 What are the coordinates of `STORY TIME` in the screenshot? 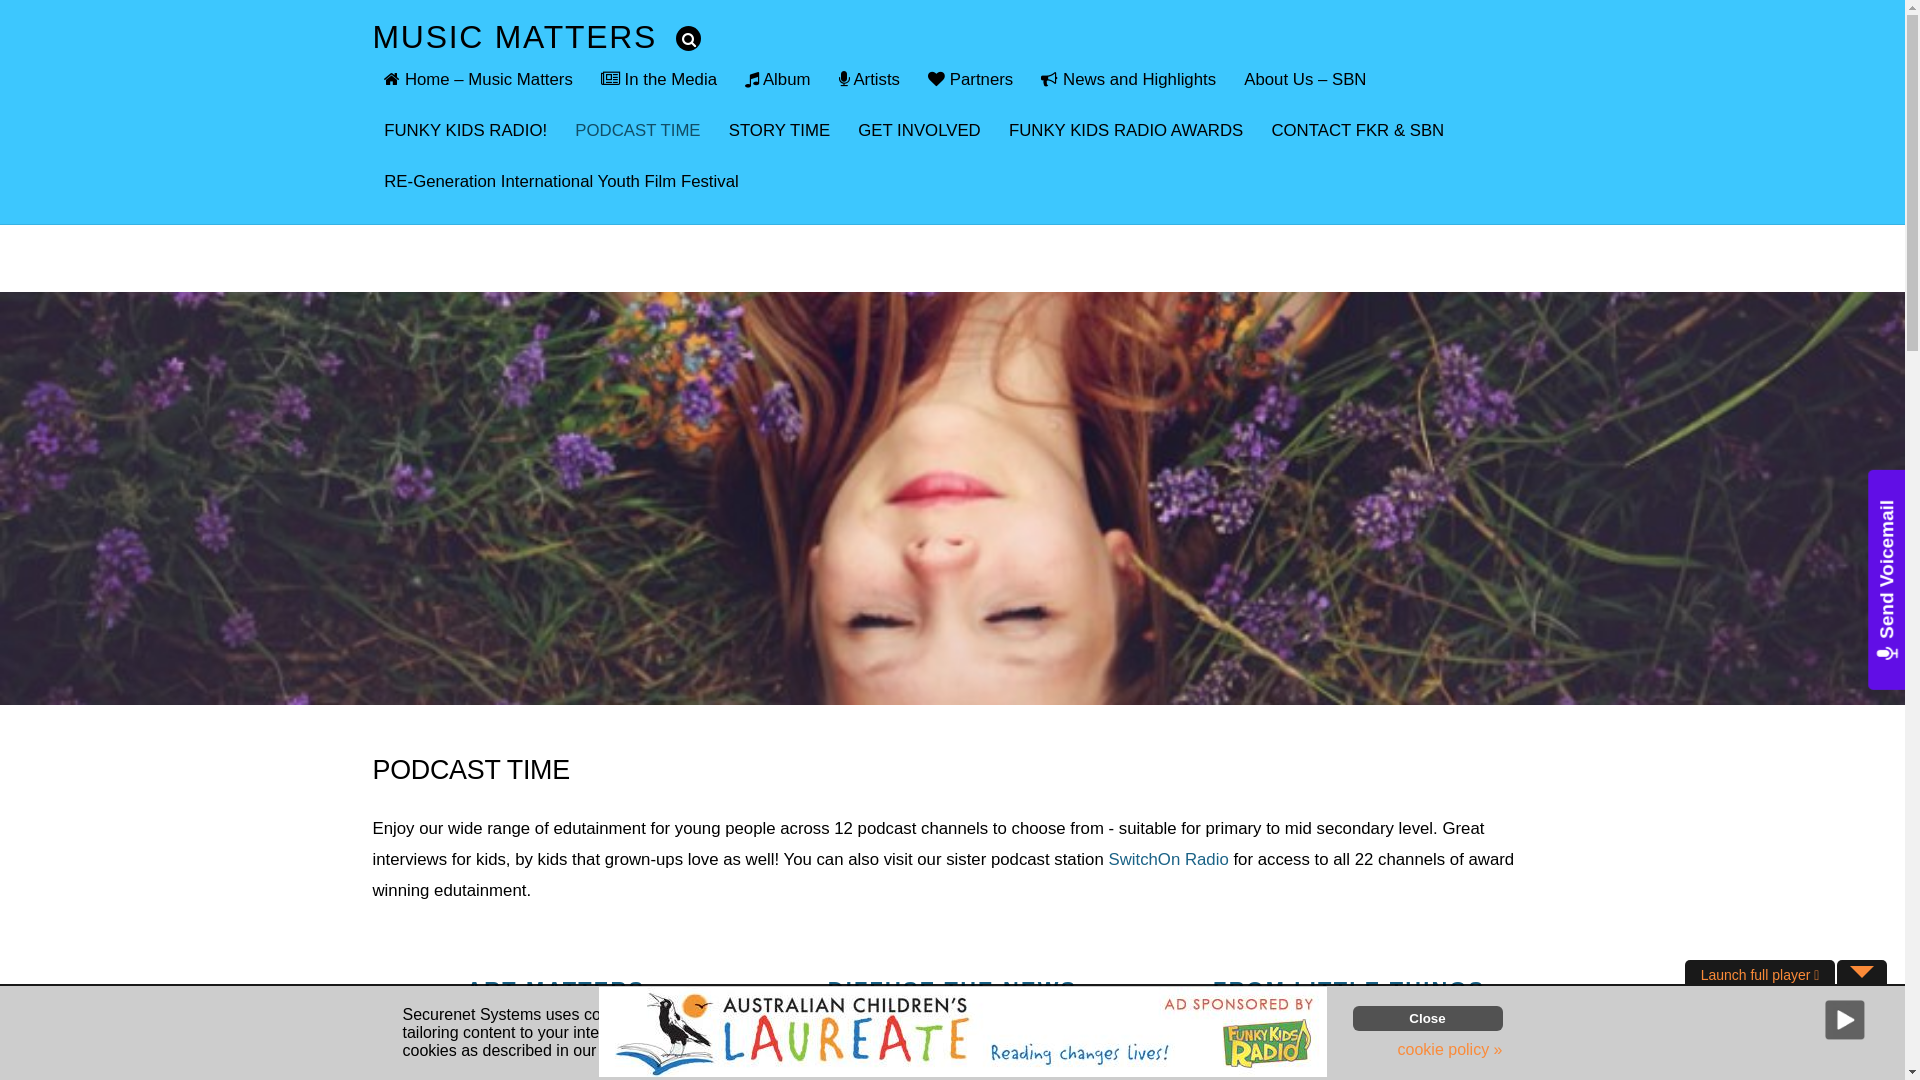 It's located at (780, 130).